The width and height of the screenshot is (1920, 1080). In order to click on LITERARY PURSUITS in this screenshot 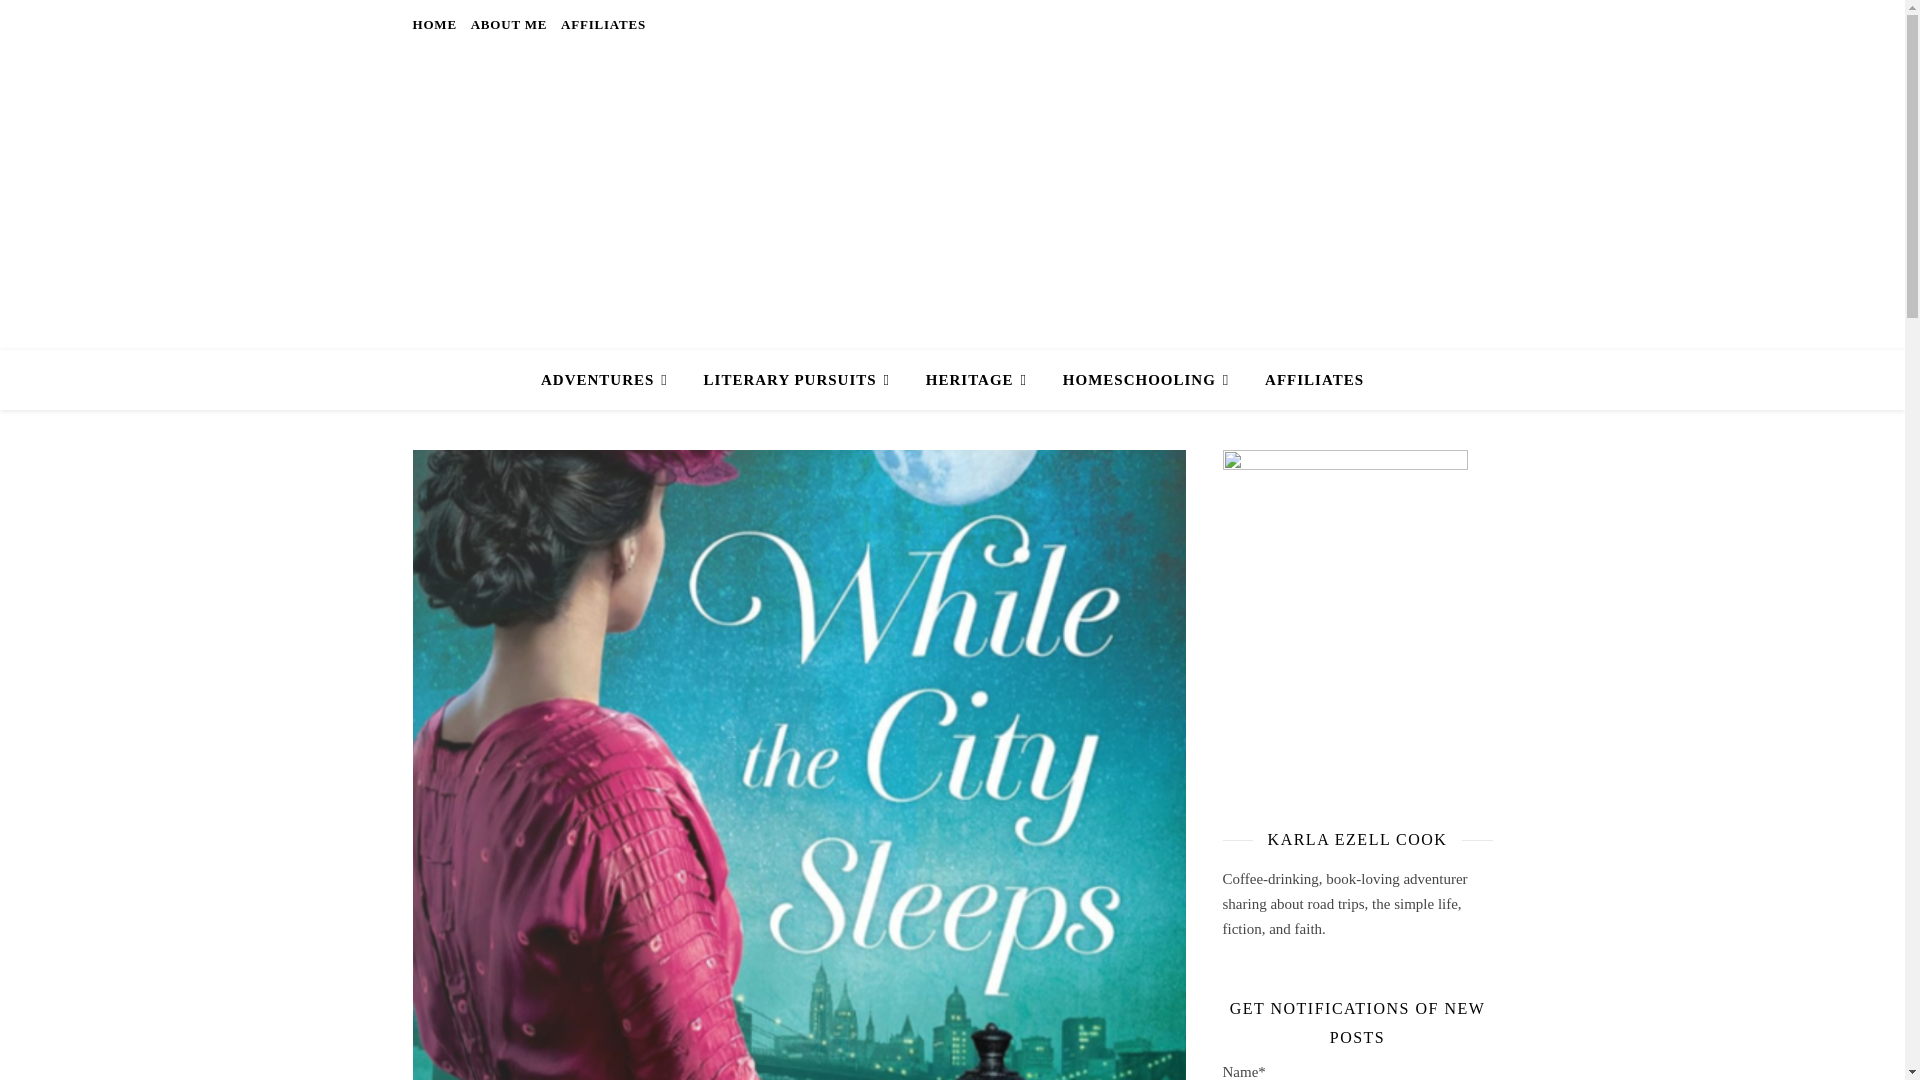, I will do `click(796, 380)`.